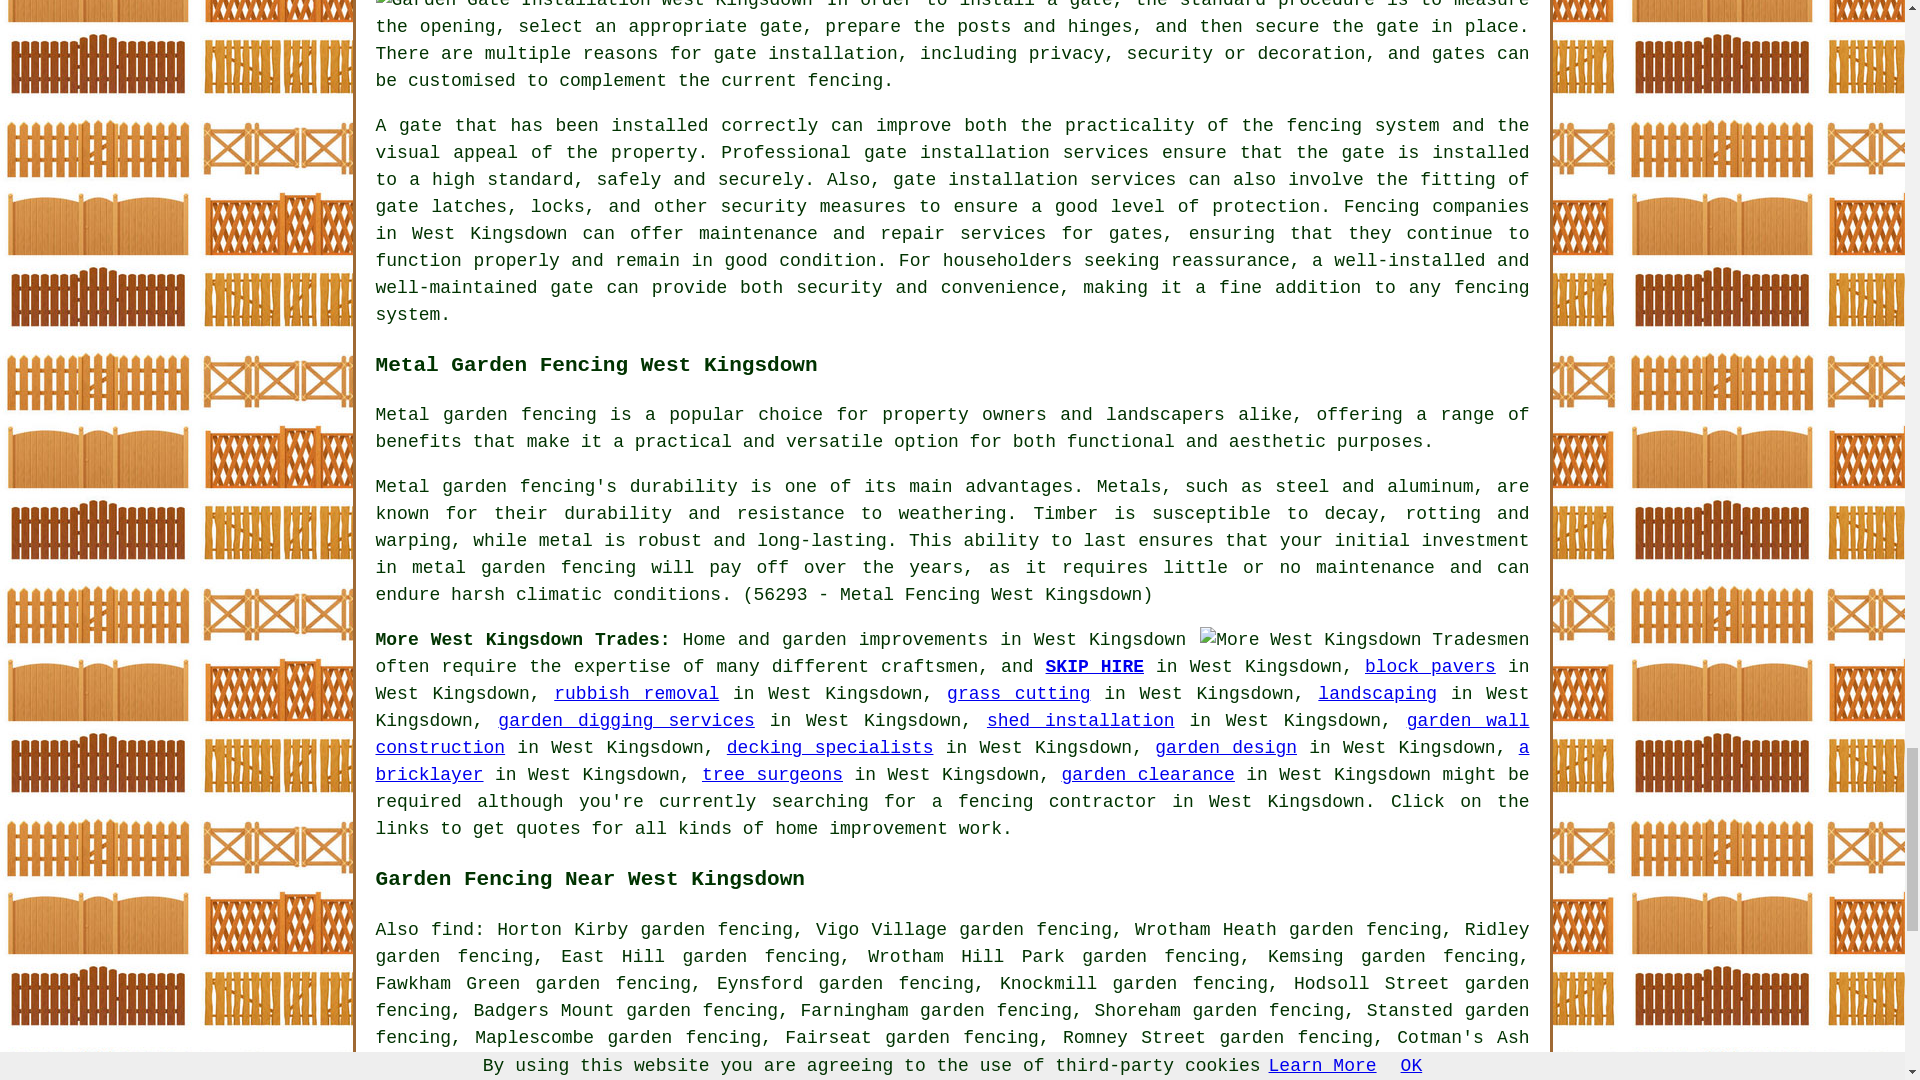 This screenshot has height=1080, width=1920. What do you see at coordinates (814, 640) in the screenshot?
I see `garden` at bounding box center [814, 640].